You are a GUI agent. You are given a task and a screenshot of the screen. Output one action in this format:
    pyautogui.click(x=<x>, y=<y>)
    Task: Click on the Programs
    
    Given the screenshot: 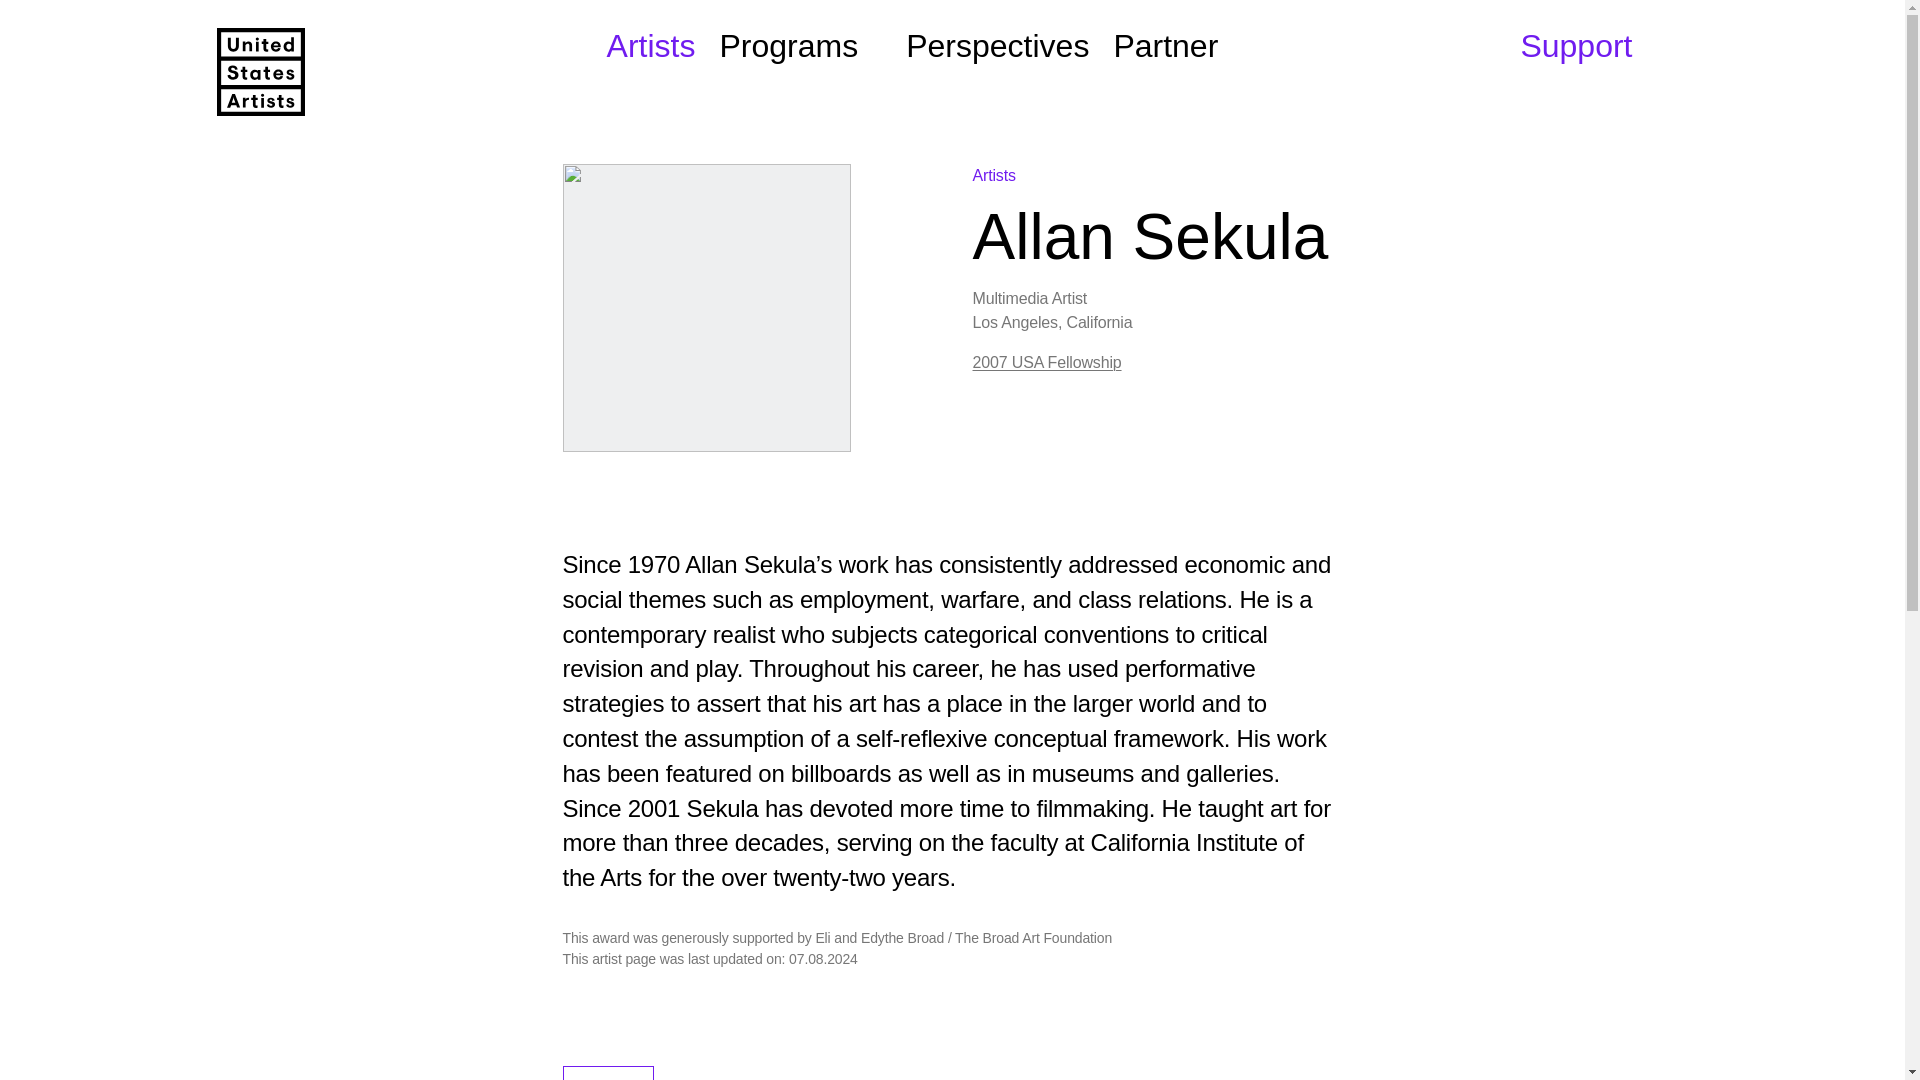 What is the action you would take?
    pyautogui.click(x=800, y=46)
    